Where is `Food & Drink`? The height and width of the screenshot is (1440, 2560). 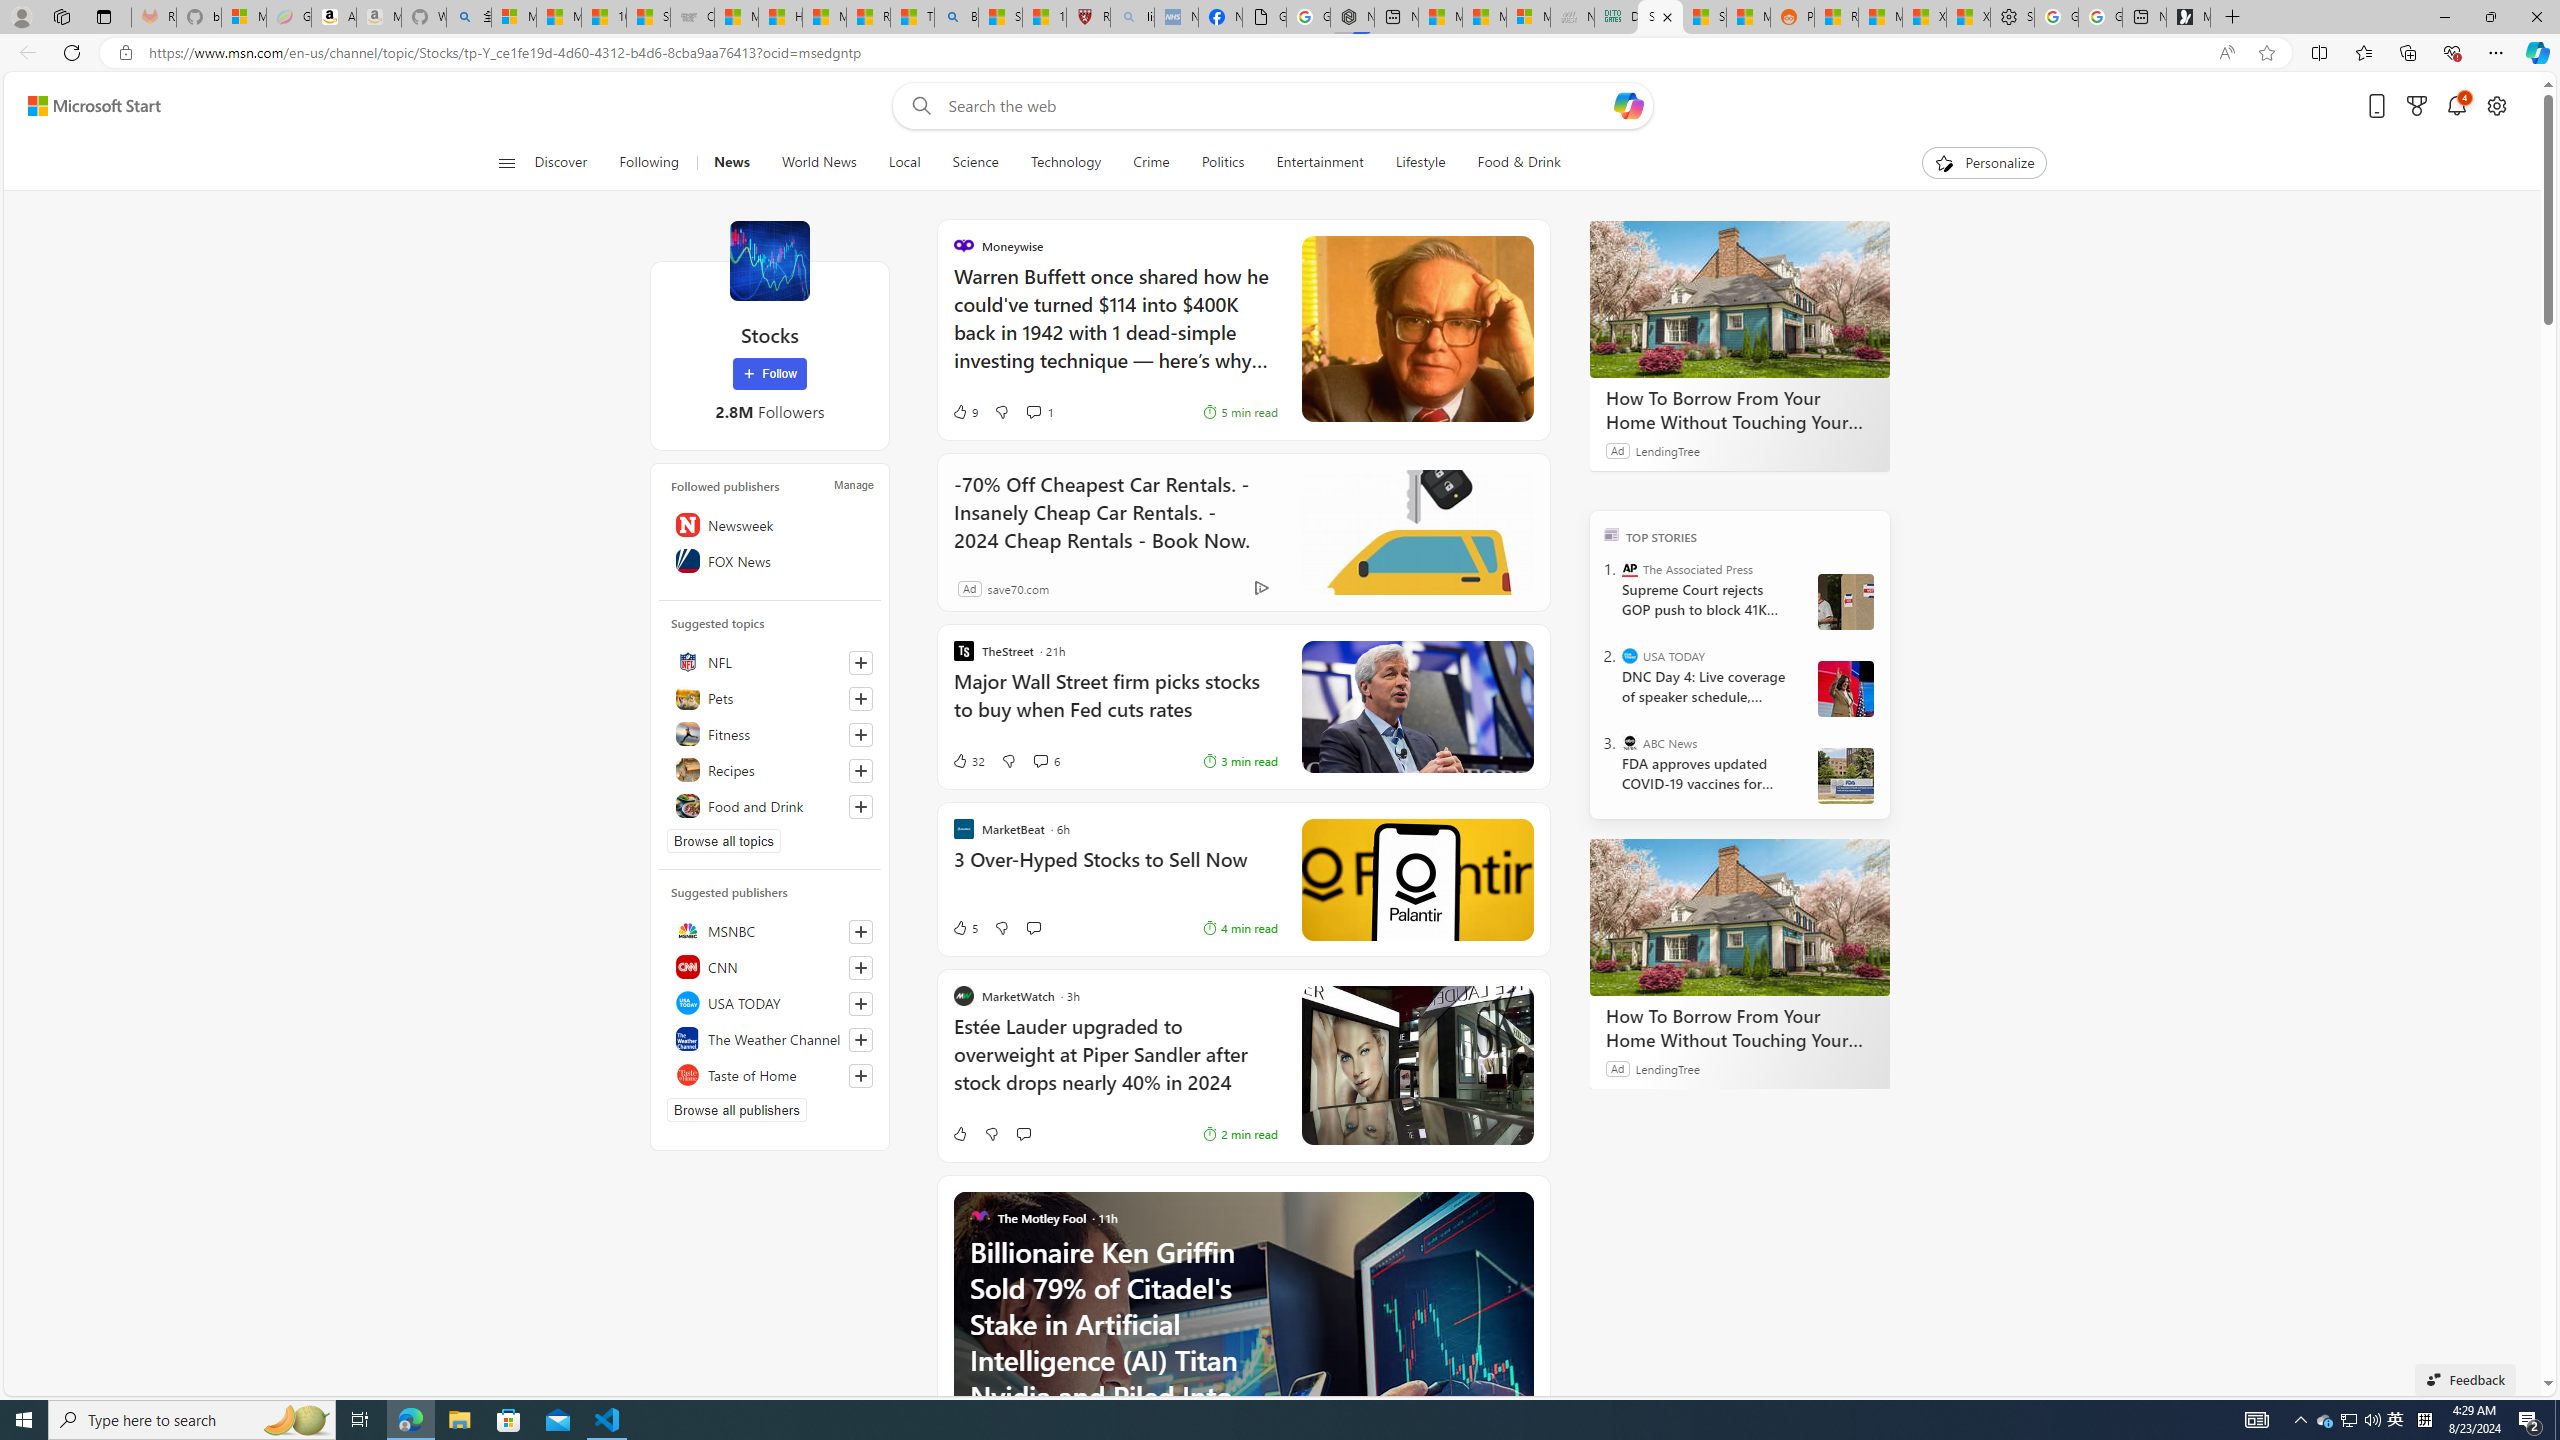 Food & Drink is located at coordinates (1519, 163).